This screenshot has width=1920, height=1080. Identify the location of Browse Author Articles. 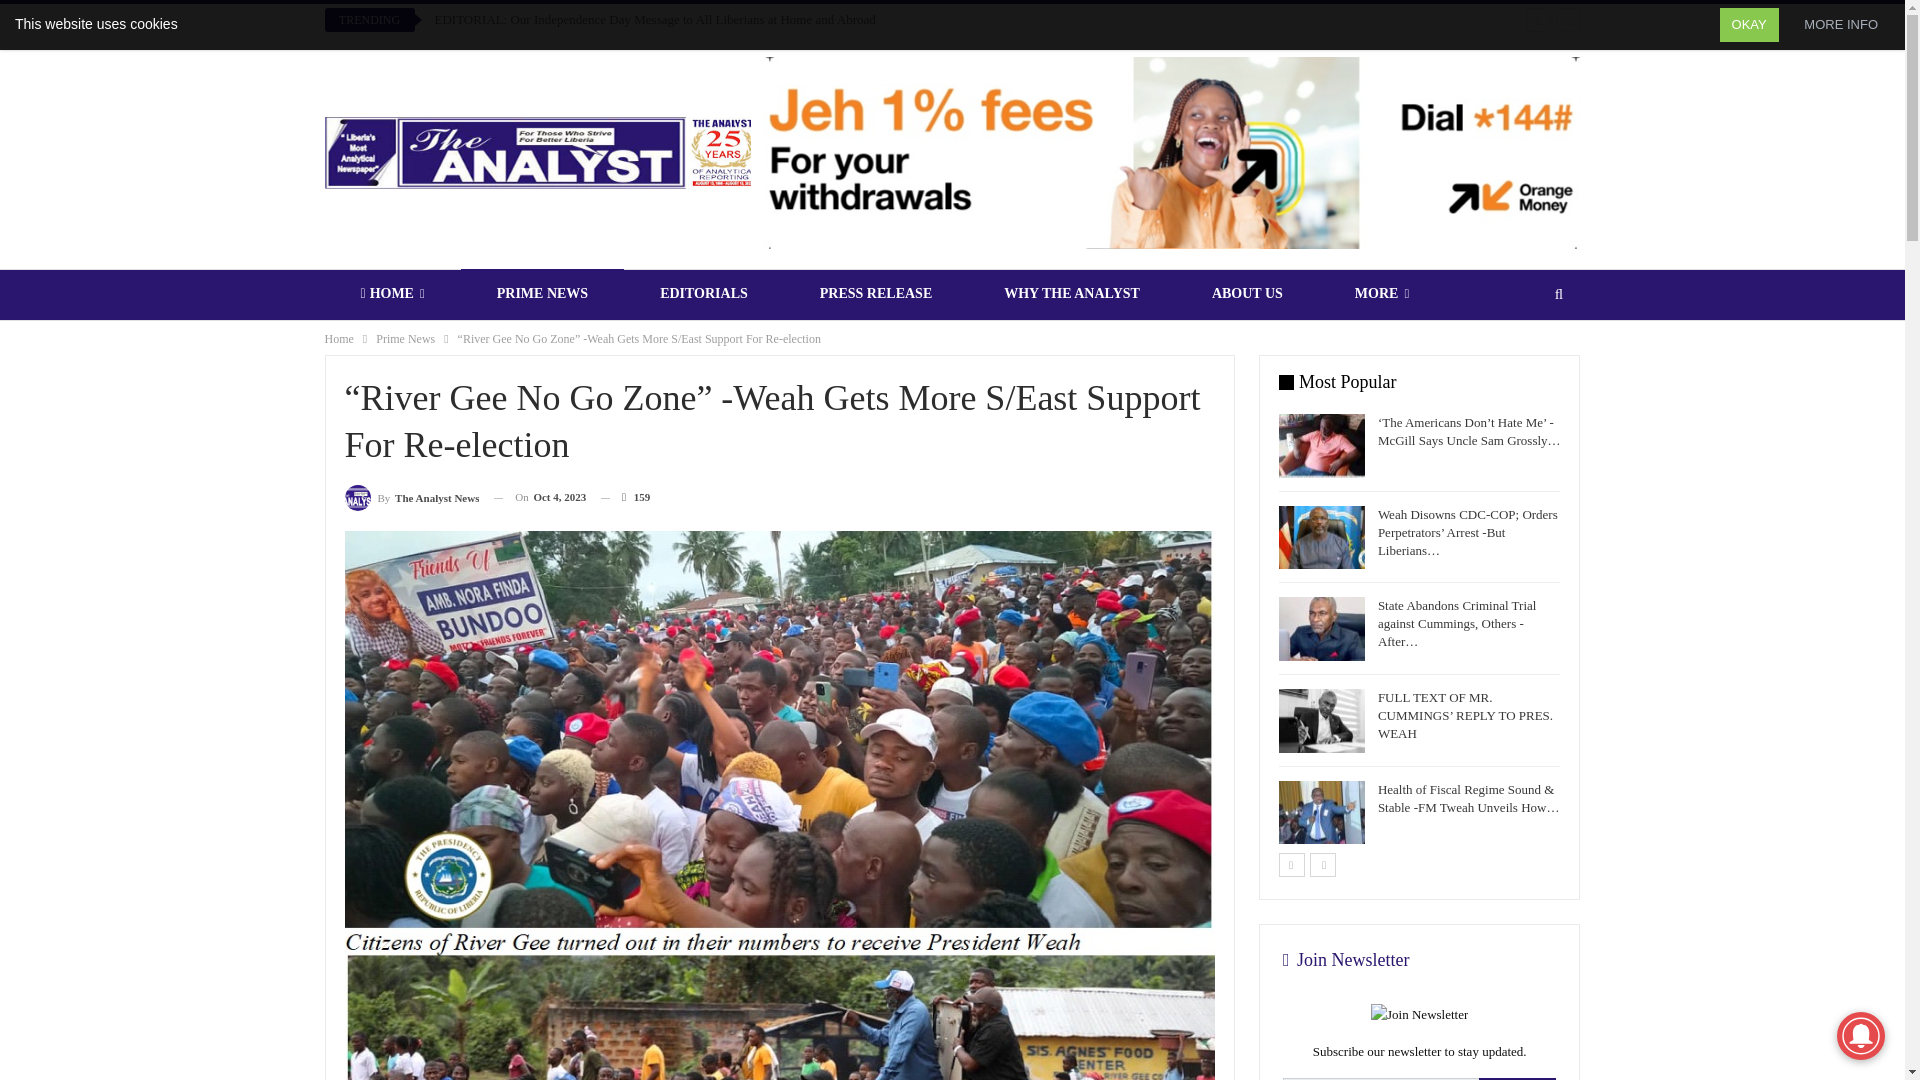
(410, 496).